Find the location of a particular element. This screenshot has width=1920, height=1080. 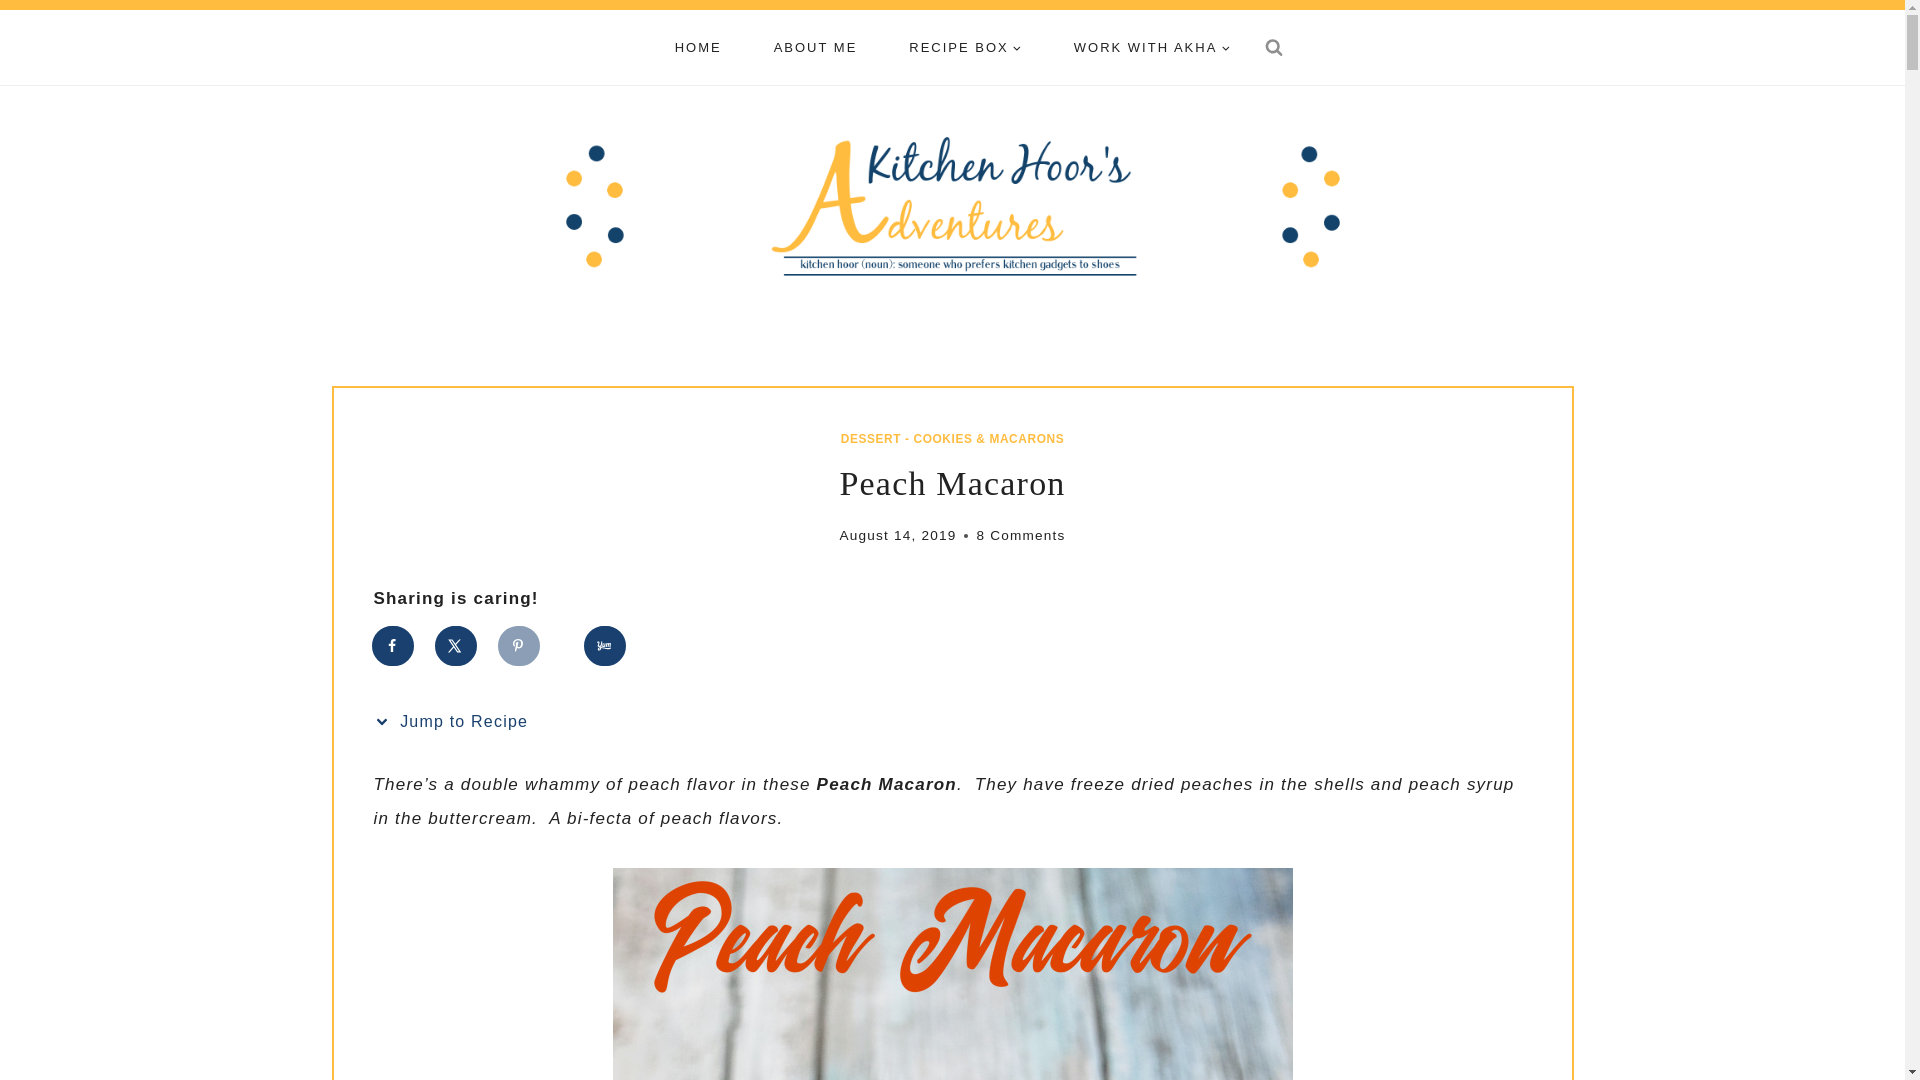

Save to Pinterest is located at coordinates (519, 646).